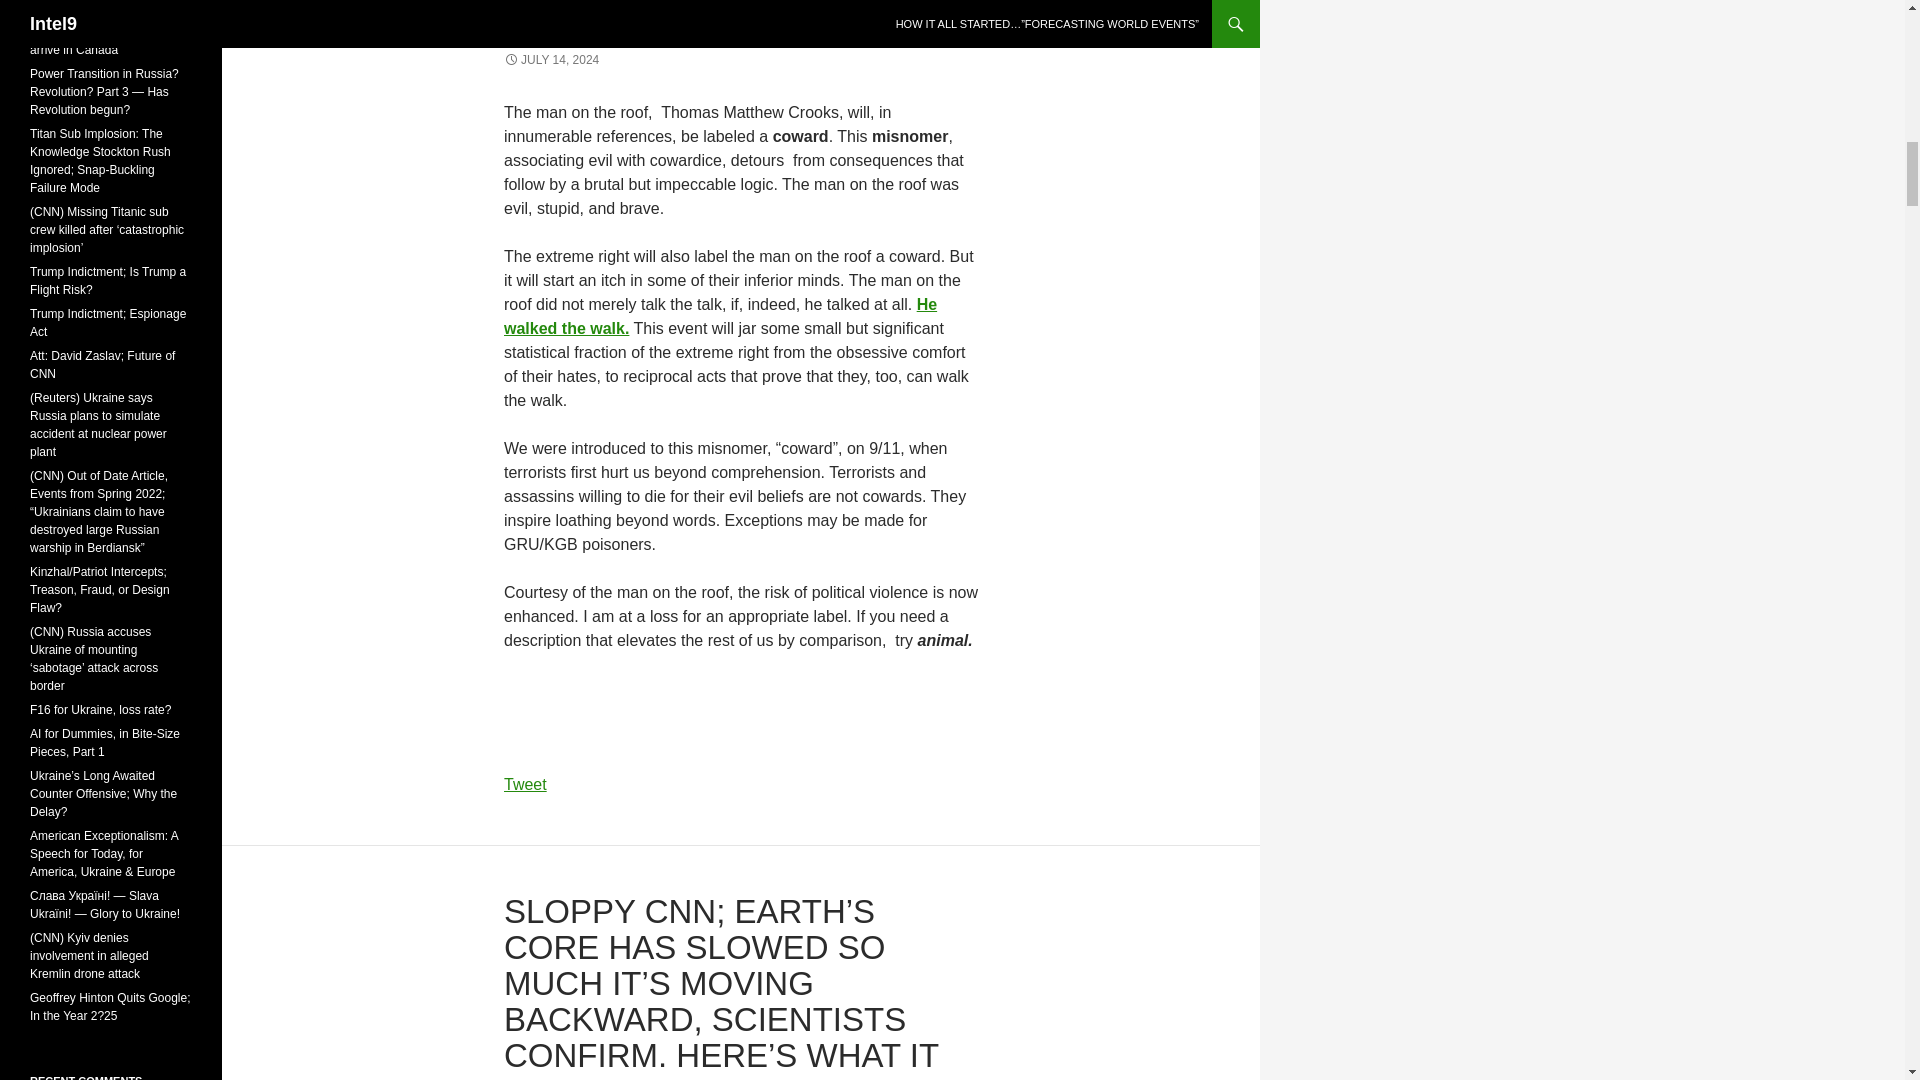 Image resolution: width=1920 pixels, height=1080 pixels. Describe the element at coordinates (525, 784) in the screenshot. I see `Tweet` at that location.